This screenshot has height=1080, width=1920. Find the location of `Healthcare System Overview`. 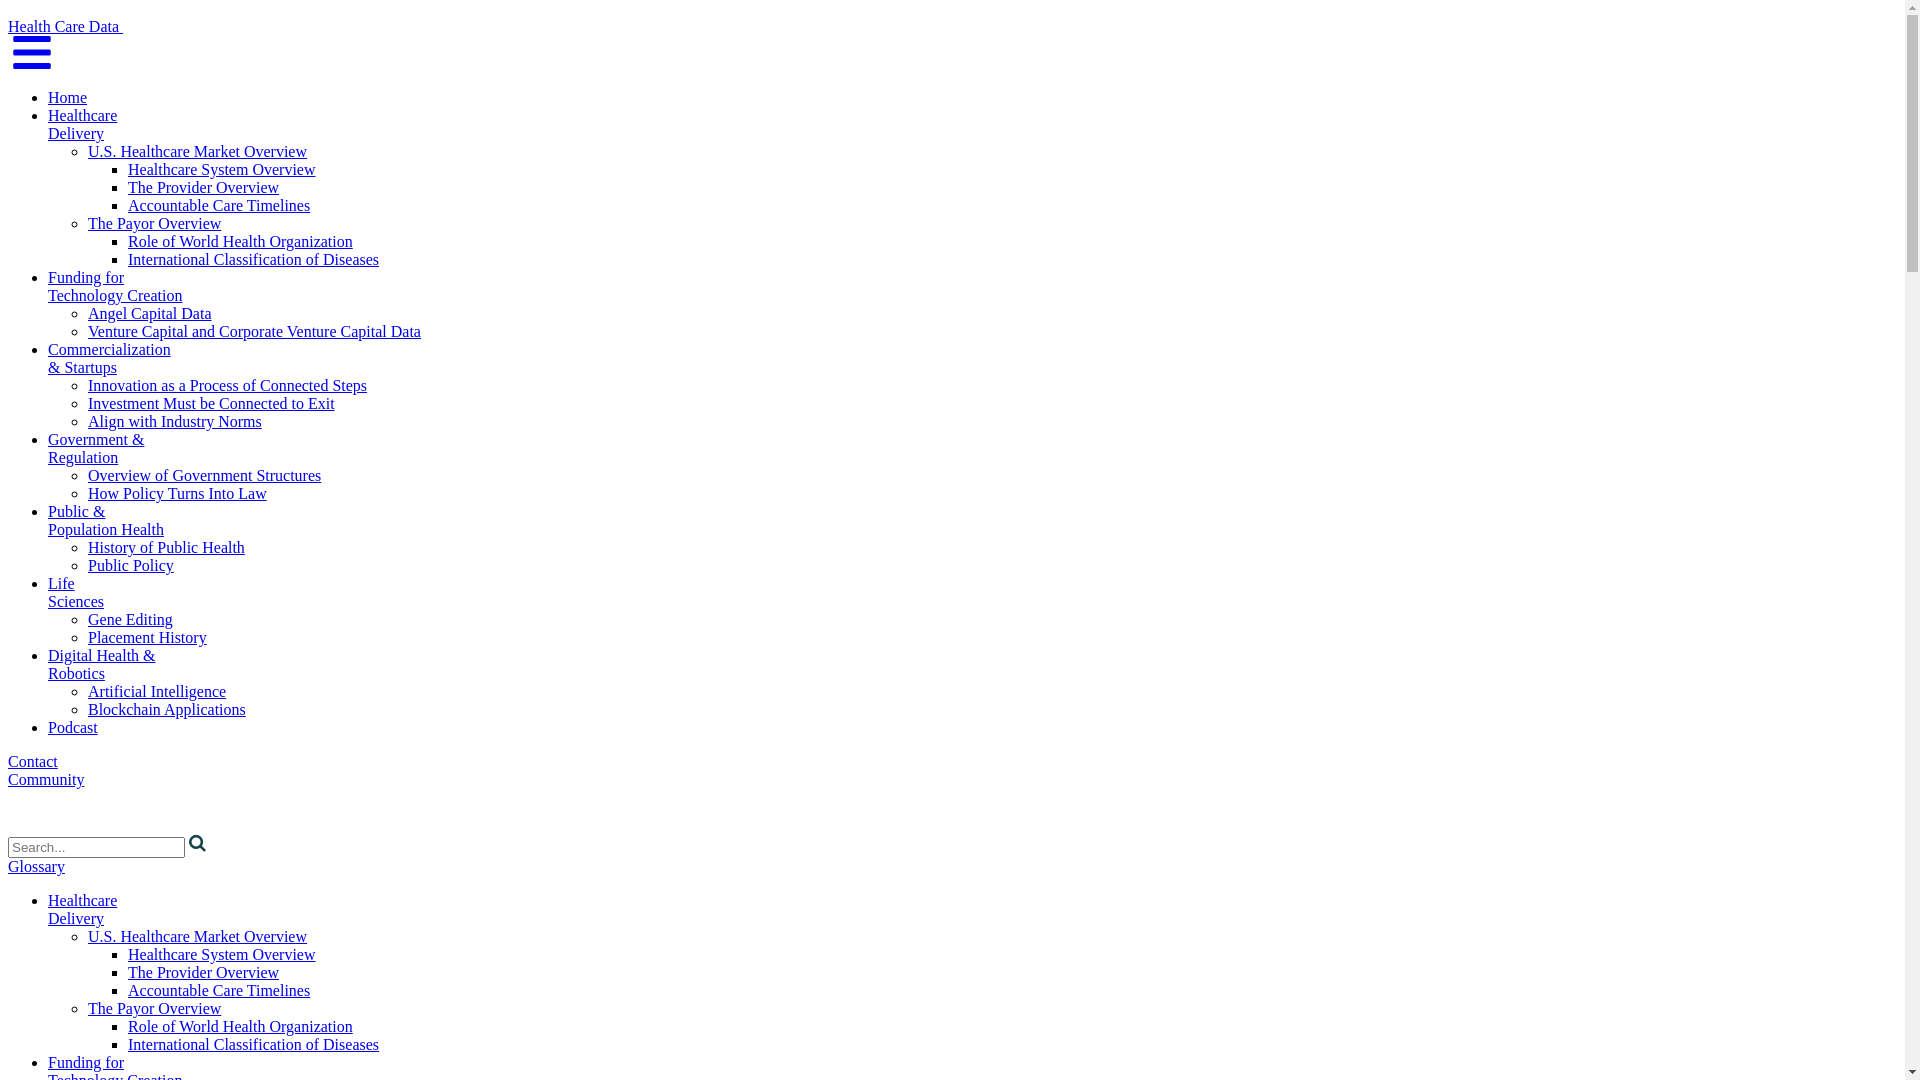

Healthcare System Overview is located at coordinates (222, 954).